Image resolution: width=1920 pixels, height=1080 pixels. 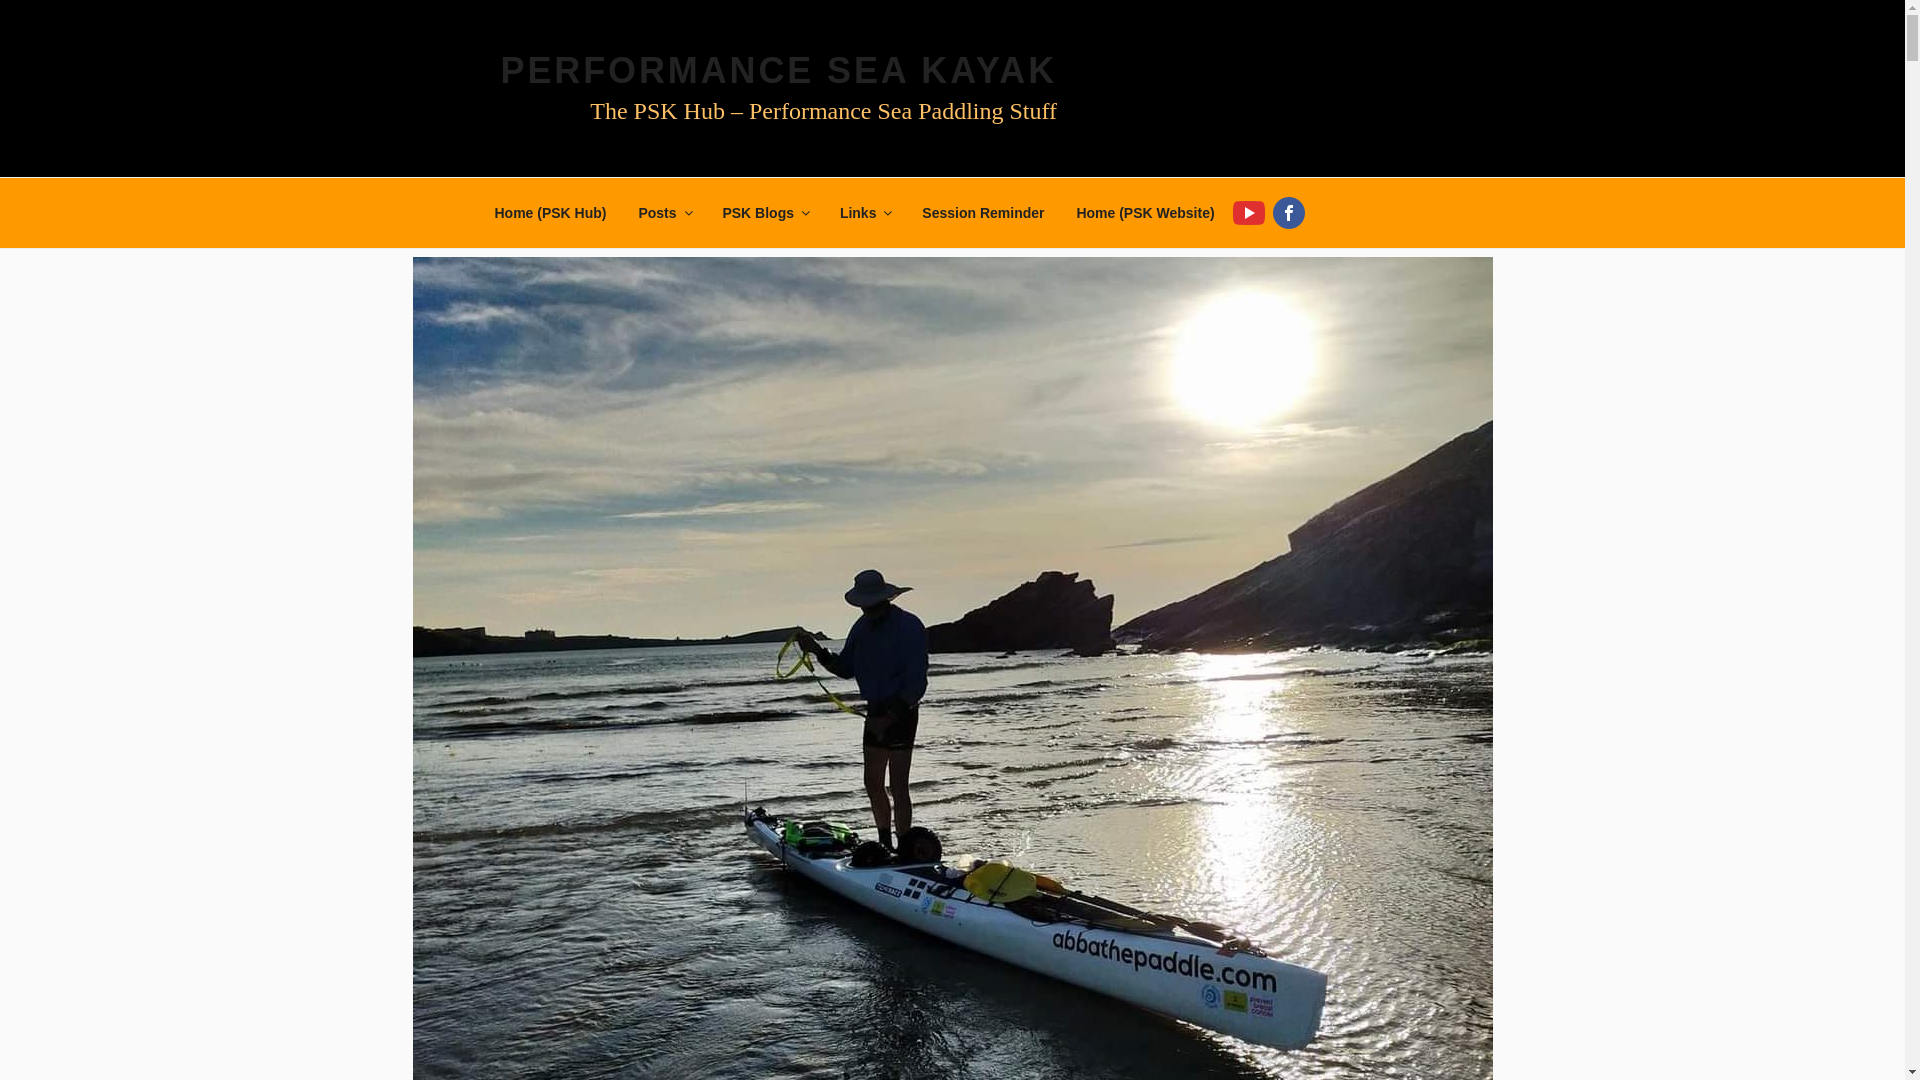 I want to click on Posts, so click(x=664, y=212).